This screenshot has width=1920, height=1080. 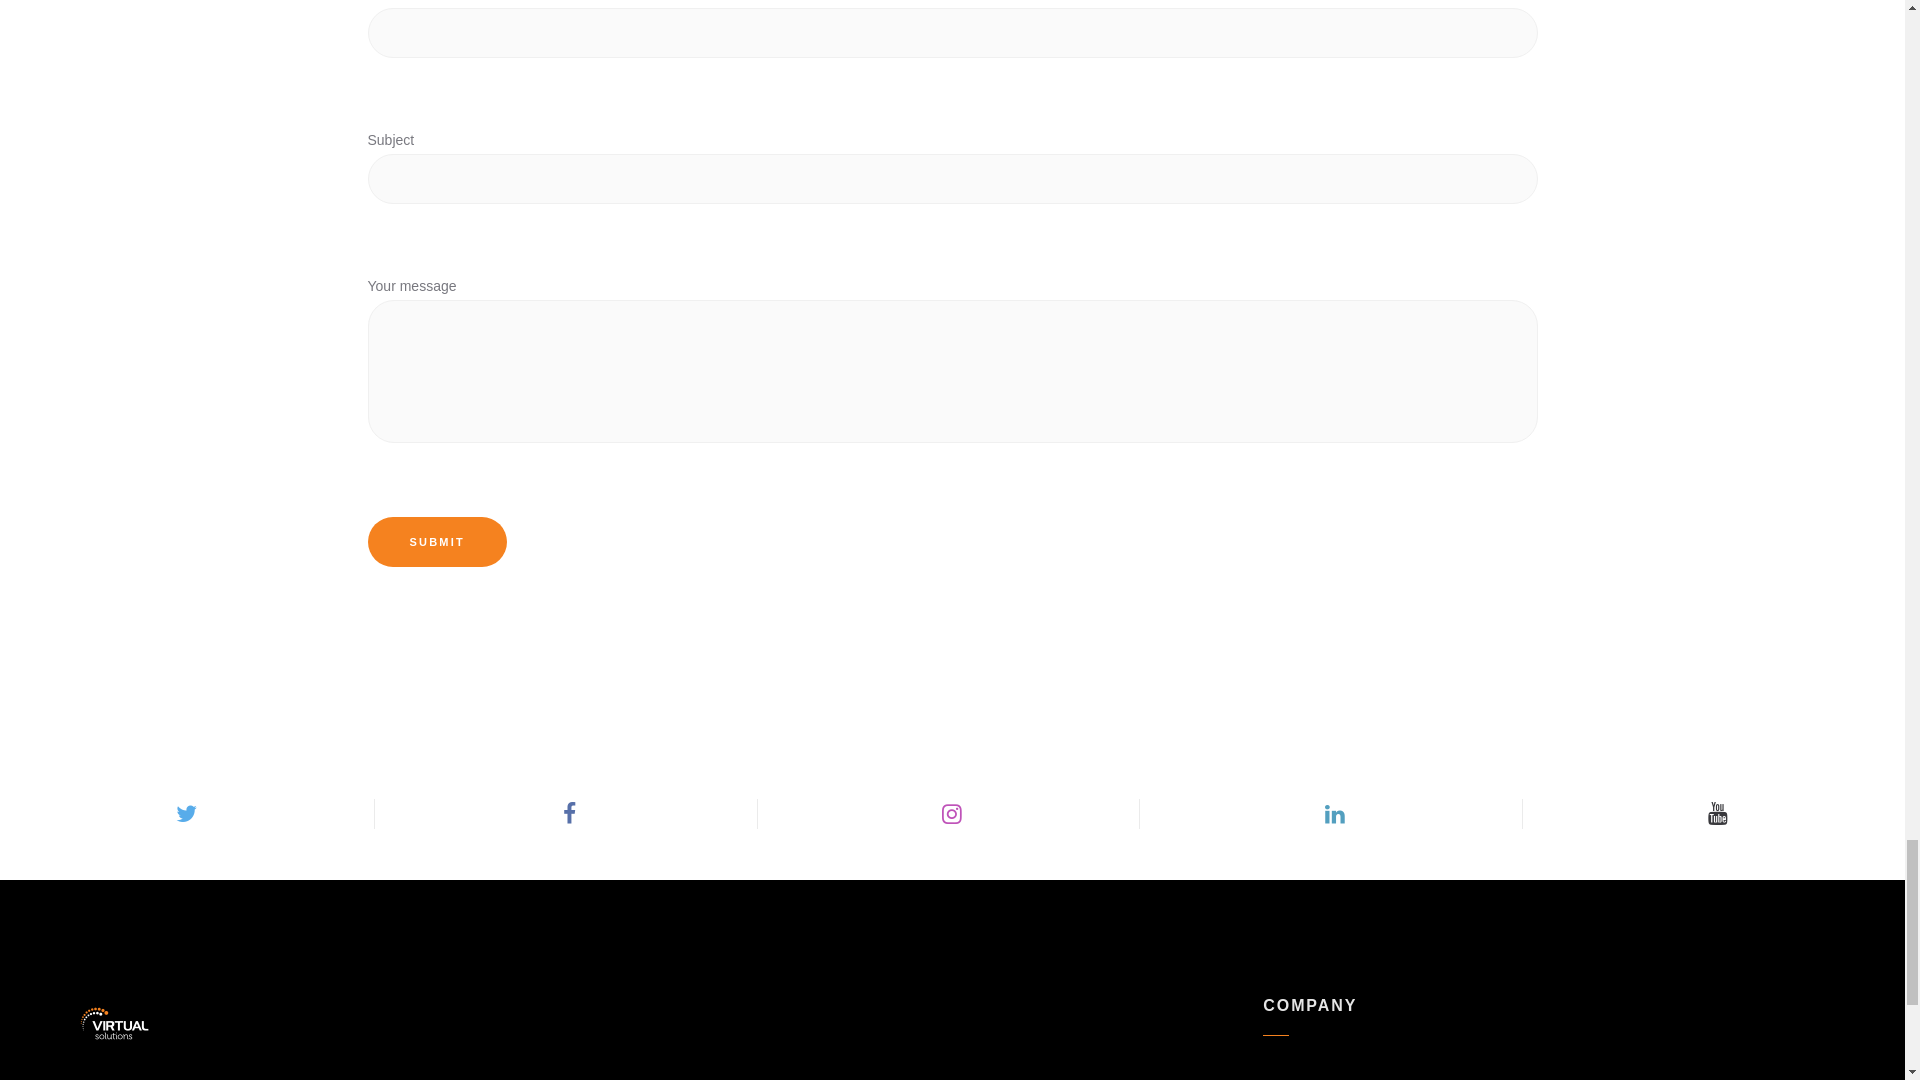 What do you see at coordinates (437, 542) in the screenshot?
I see `Submit` at bounding box center [437, 542].